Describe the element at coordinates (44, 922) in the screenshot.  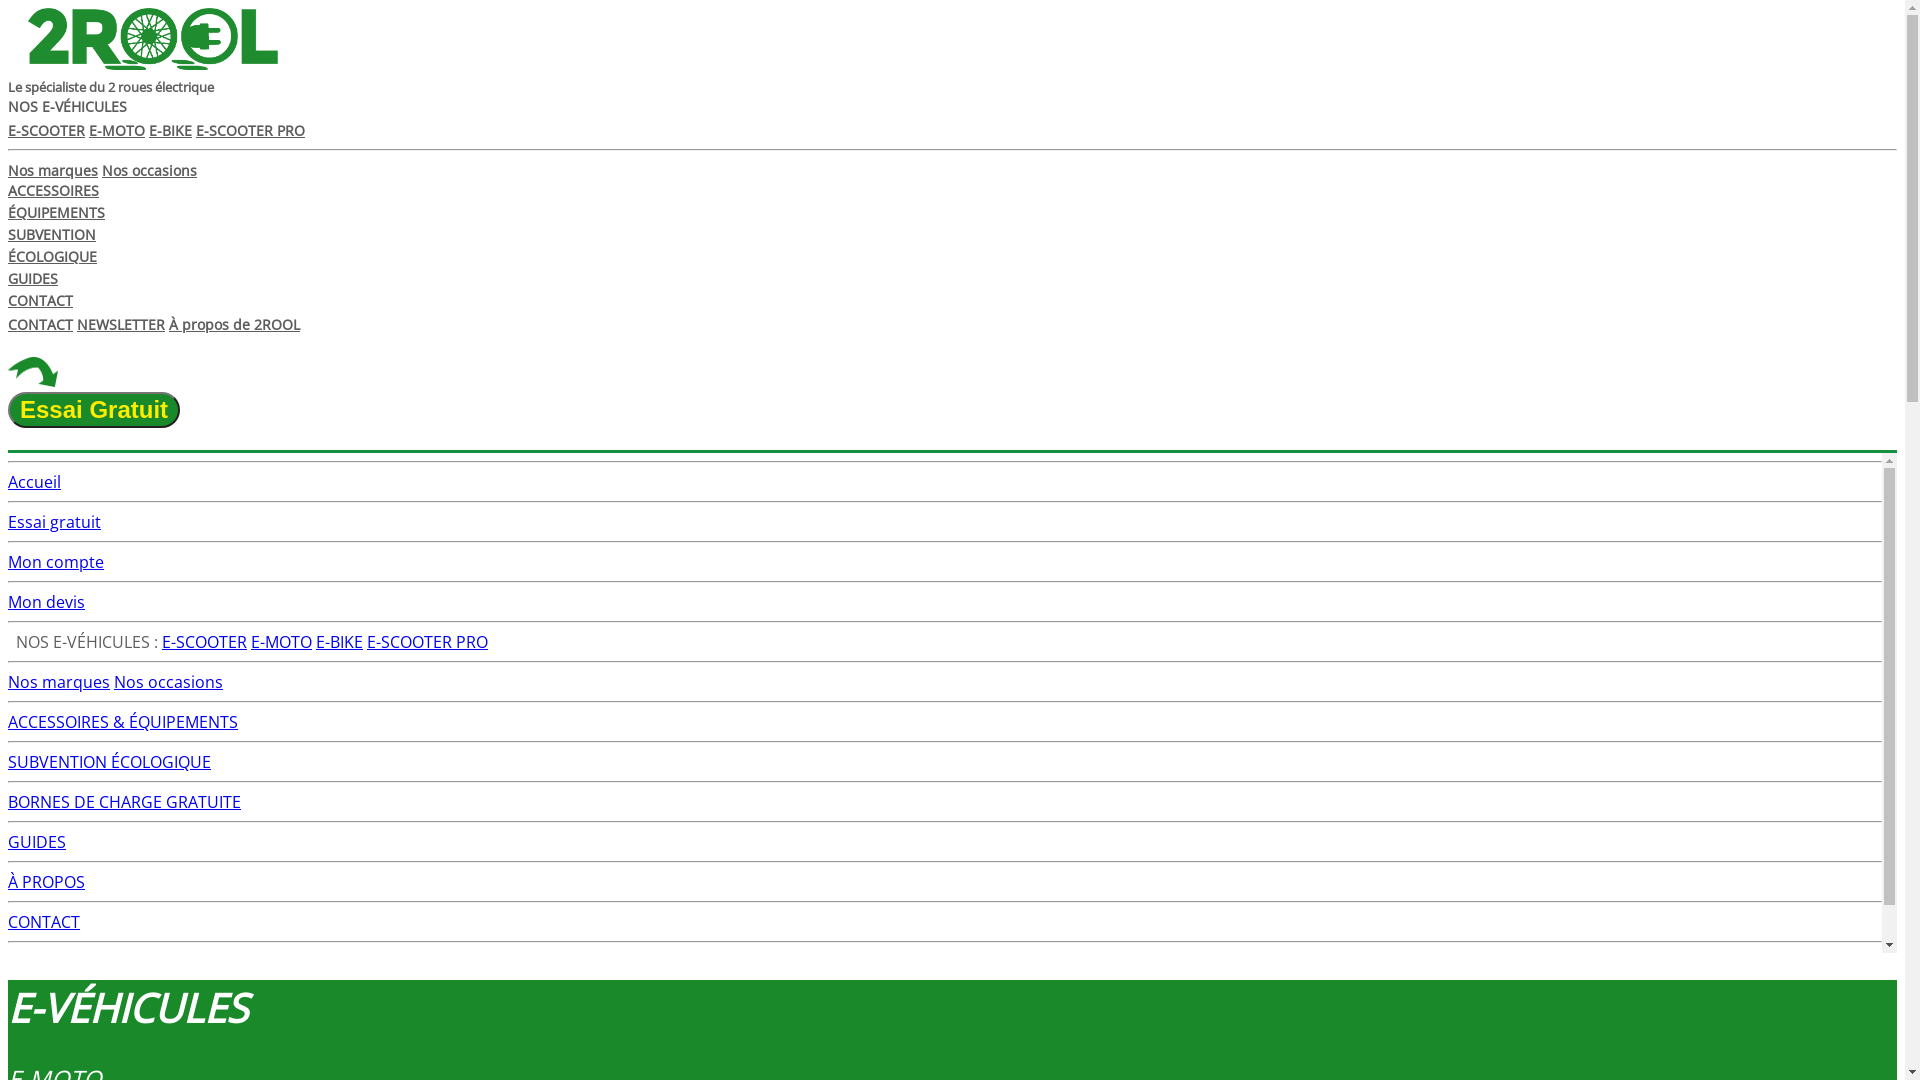
I see `CONTACT` at that location.